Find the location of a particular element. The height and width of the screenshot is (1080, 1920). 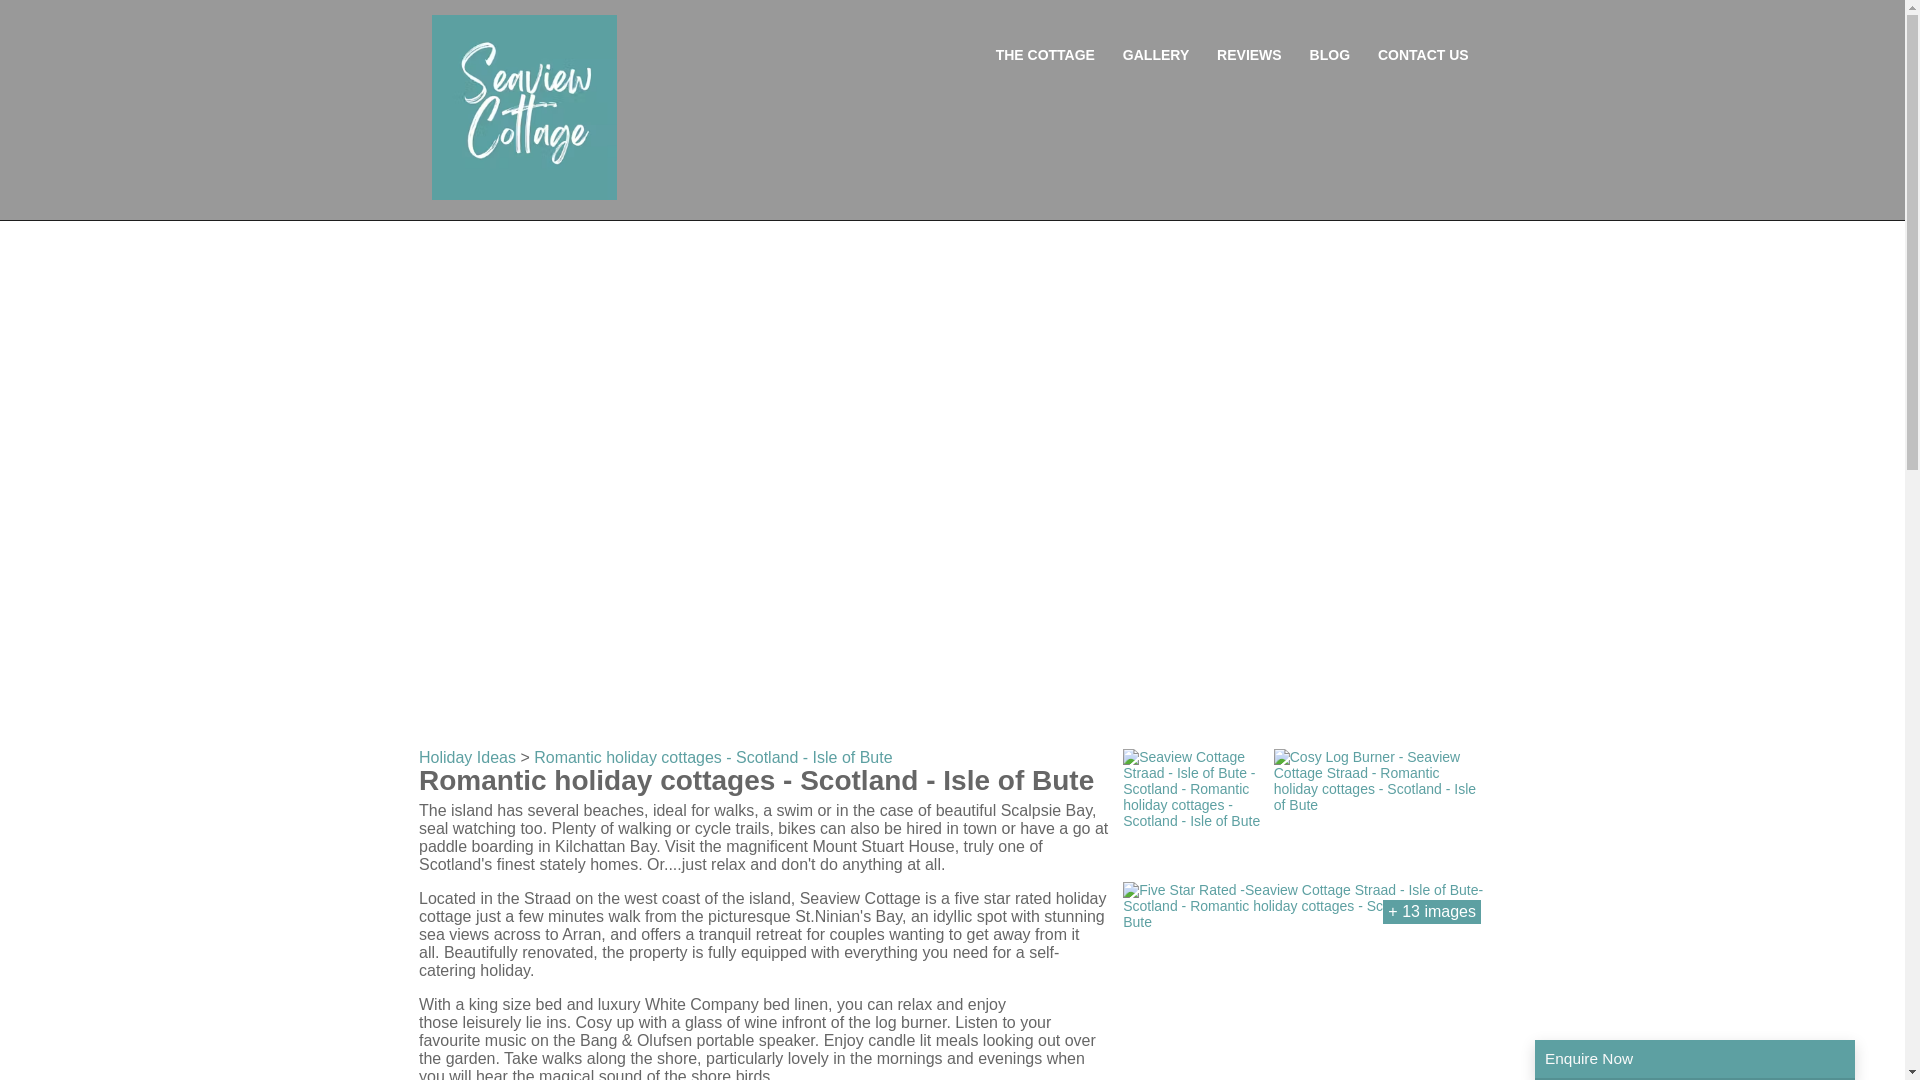

Romantic holiday cottages - Scotland - Isle of Bute is located at coordinates (712, 757).